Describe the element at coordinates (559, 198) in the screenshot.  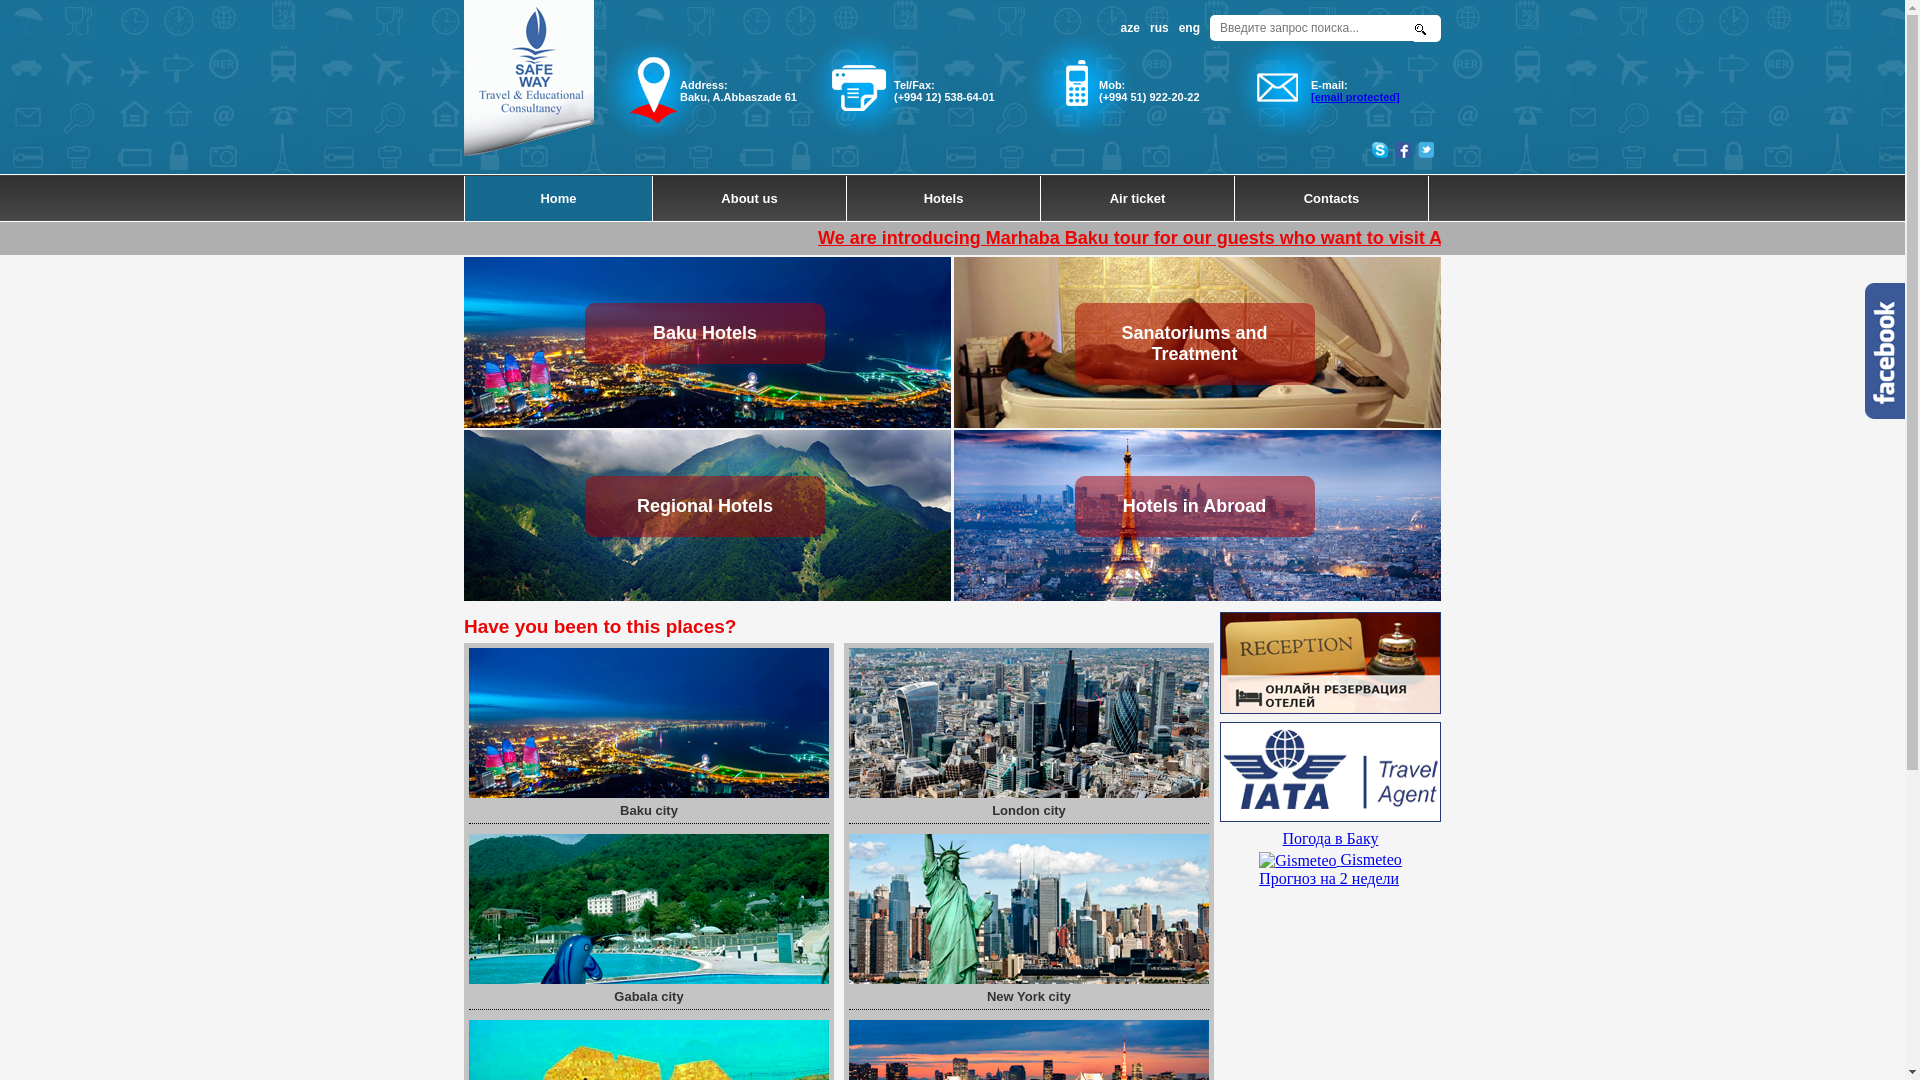
I see `Home` at that location.